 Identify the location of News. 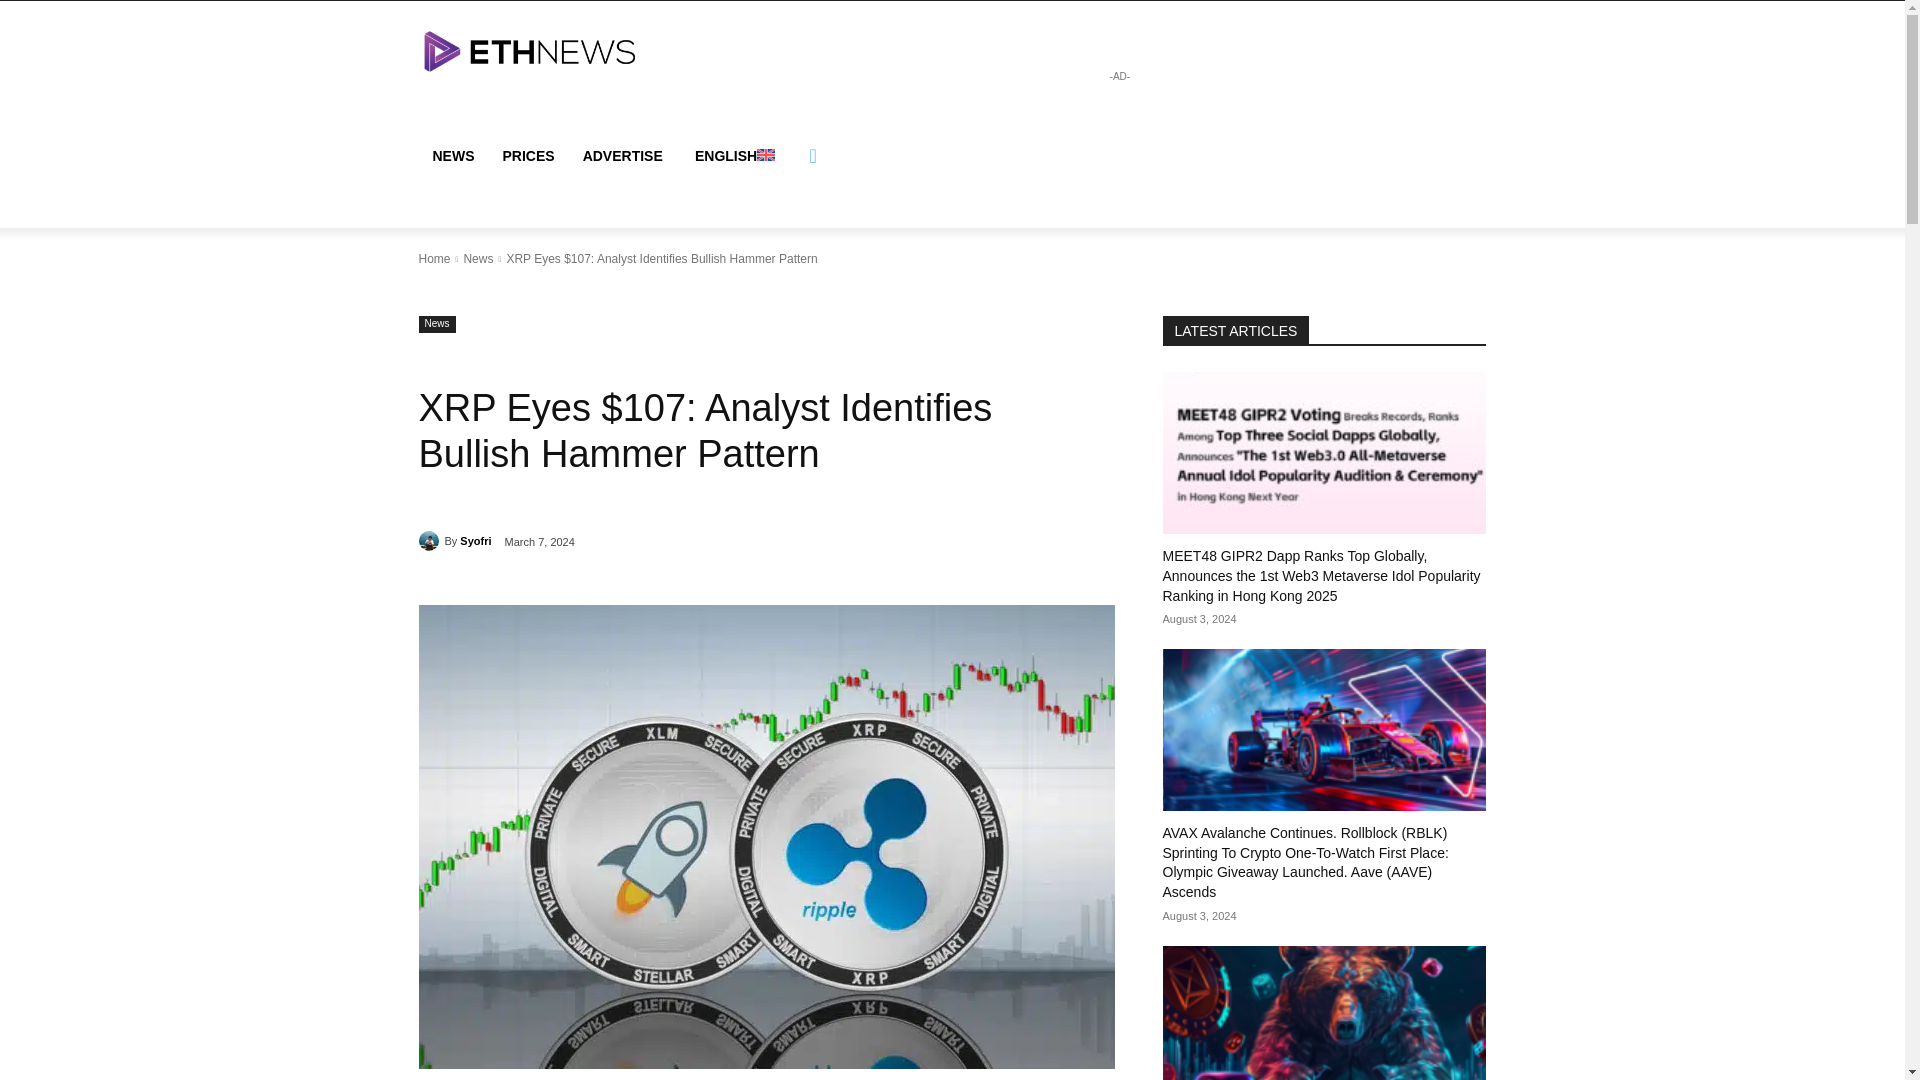
(478, 258).